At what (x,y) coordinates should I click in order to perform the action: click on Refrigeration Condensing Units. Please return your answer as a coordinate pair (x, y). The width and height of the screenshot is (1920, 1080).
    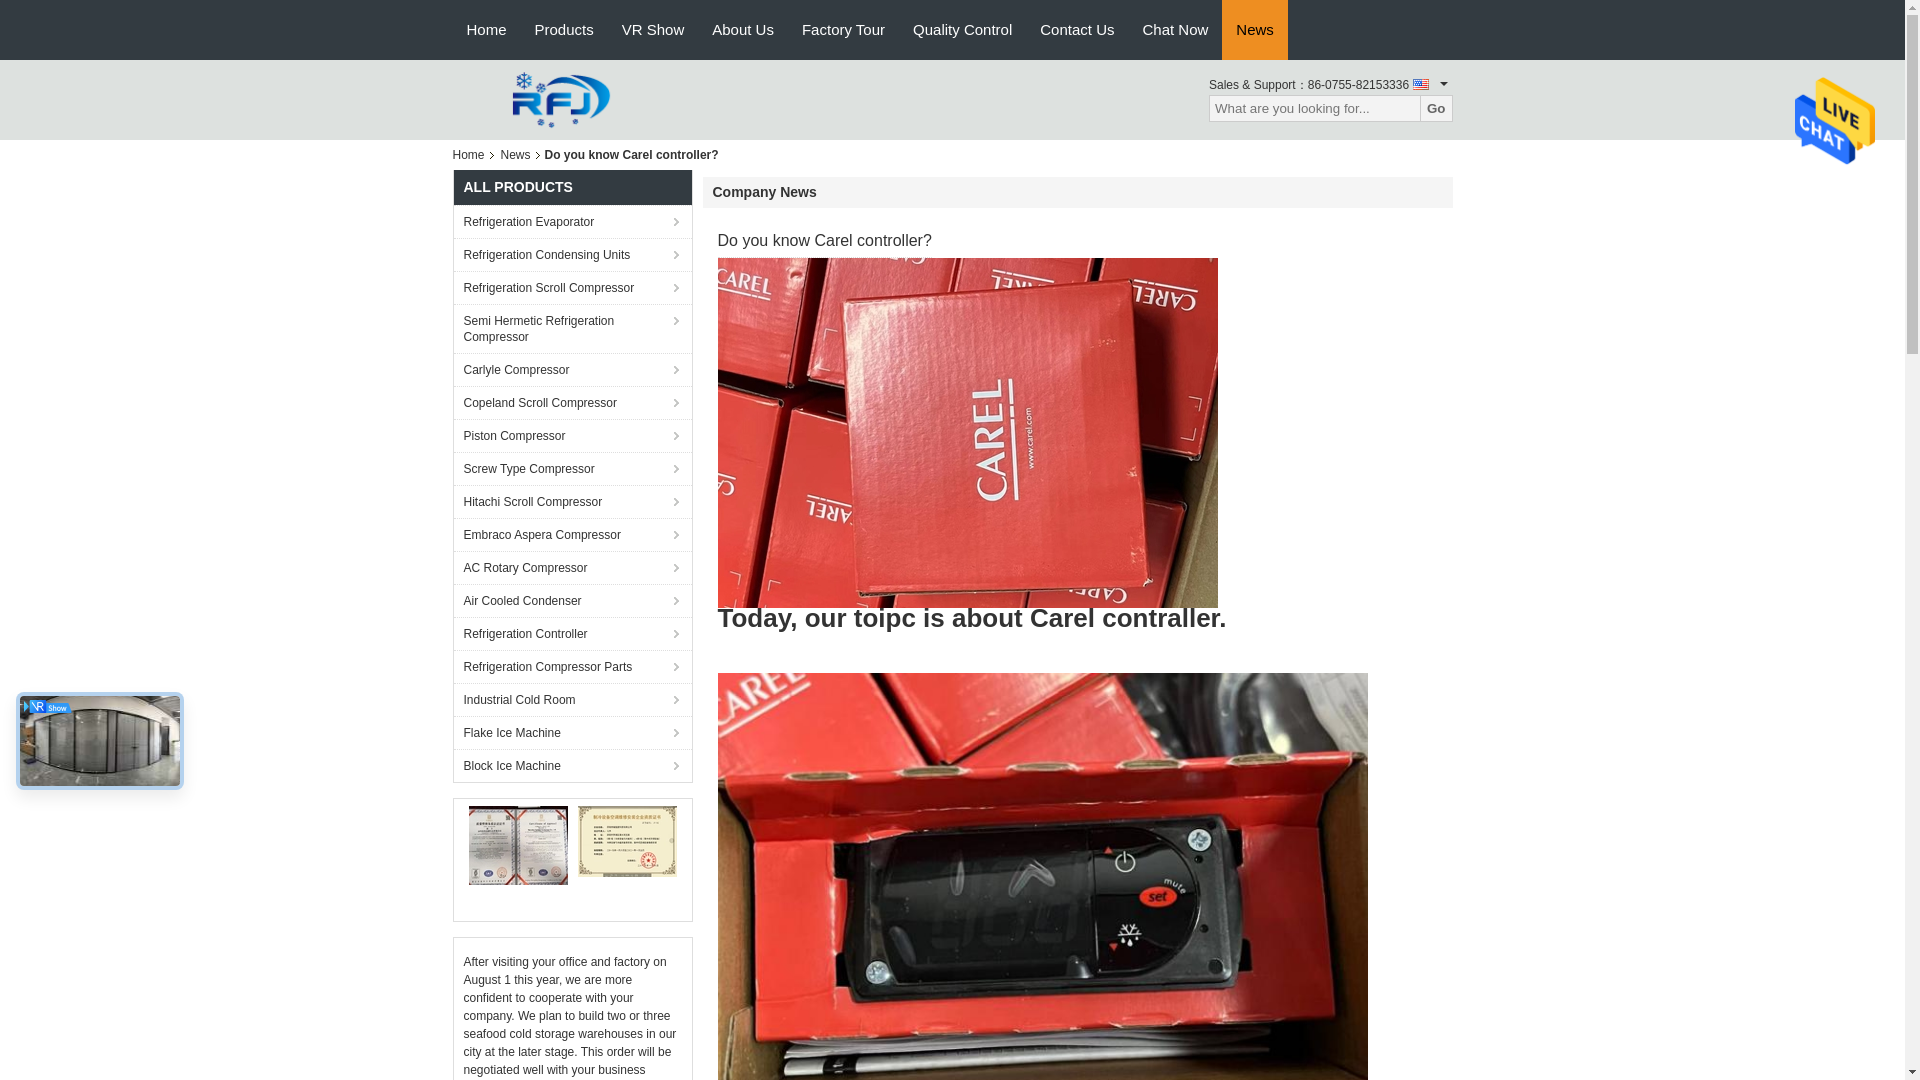
    Looking at the image, I should click on (572, 254).